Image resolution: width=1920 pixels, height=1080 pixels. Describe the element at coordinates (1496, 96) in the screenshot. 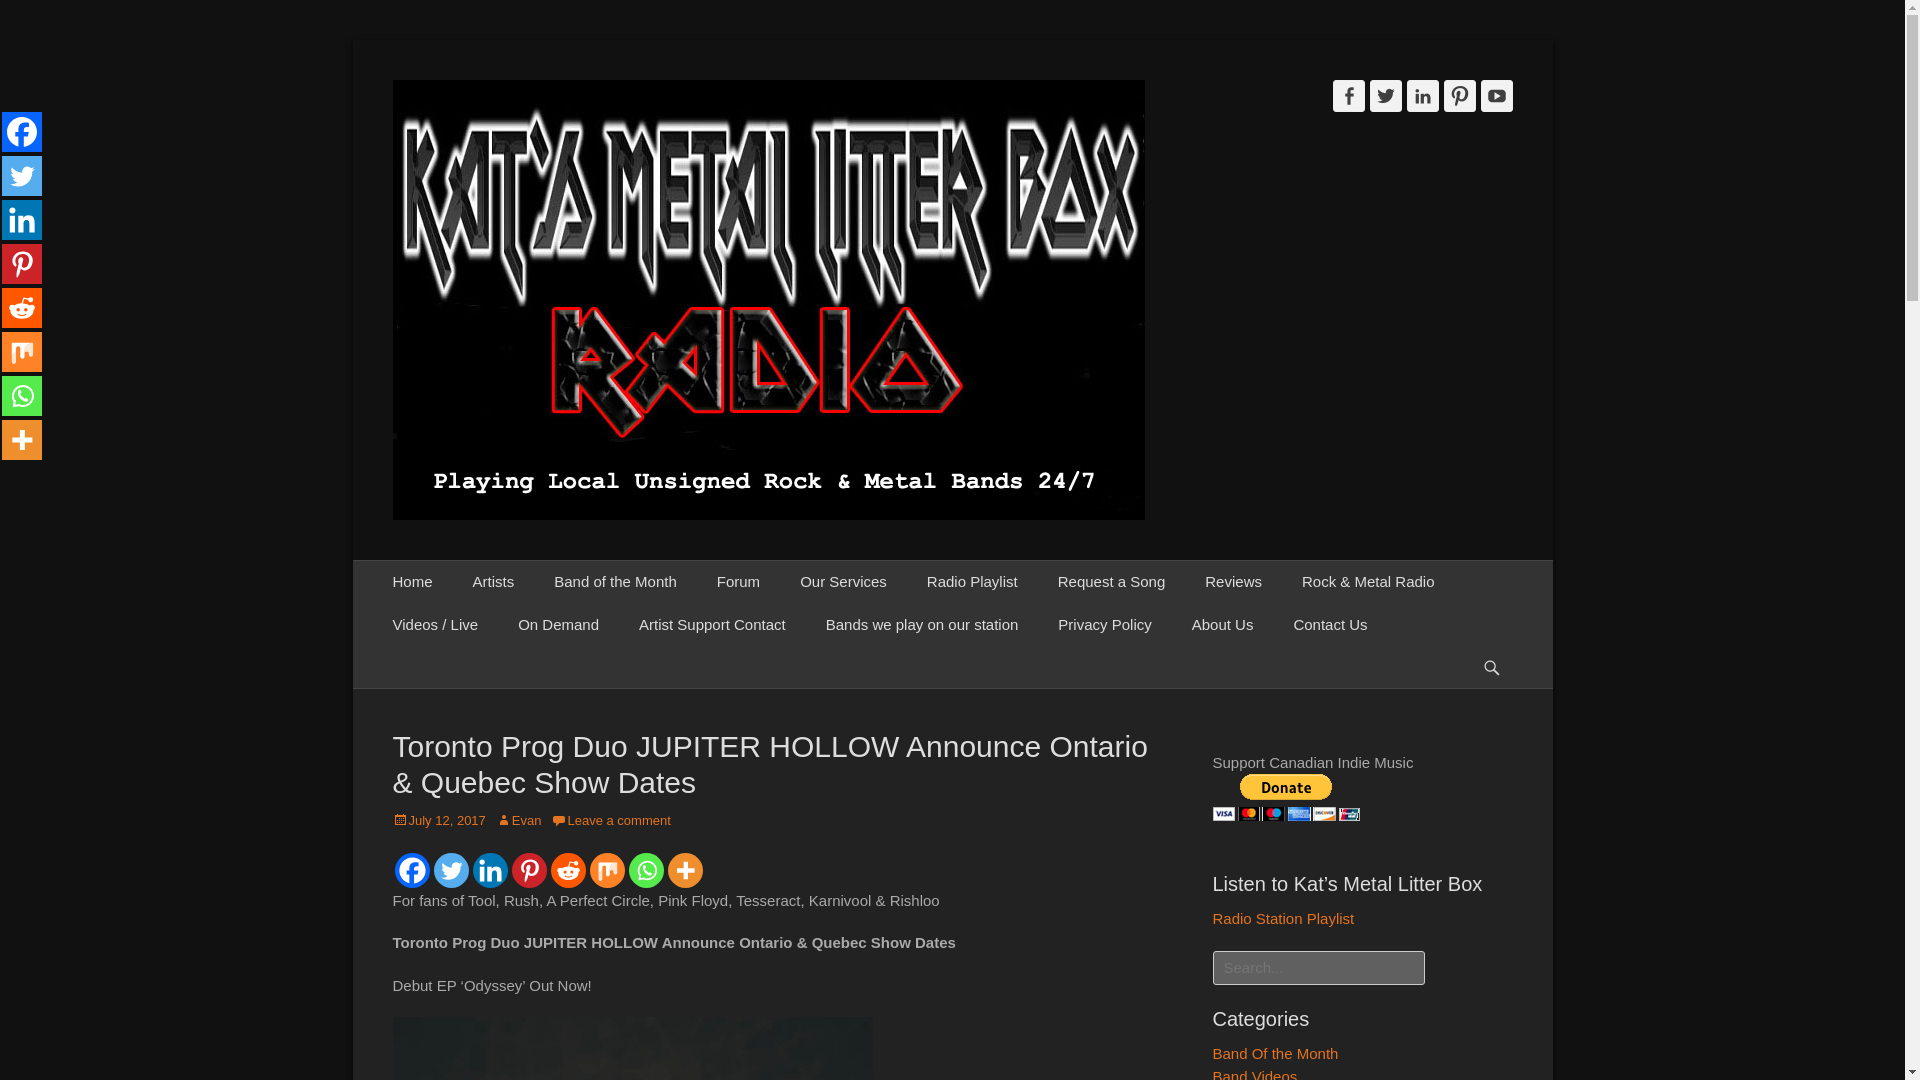

I see `YouTube` at that location.